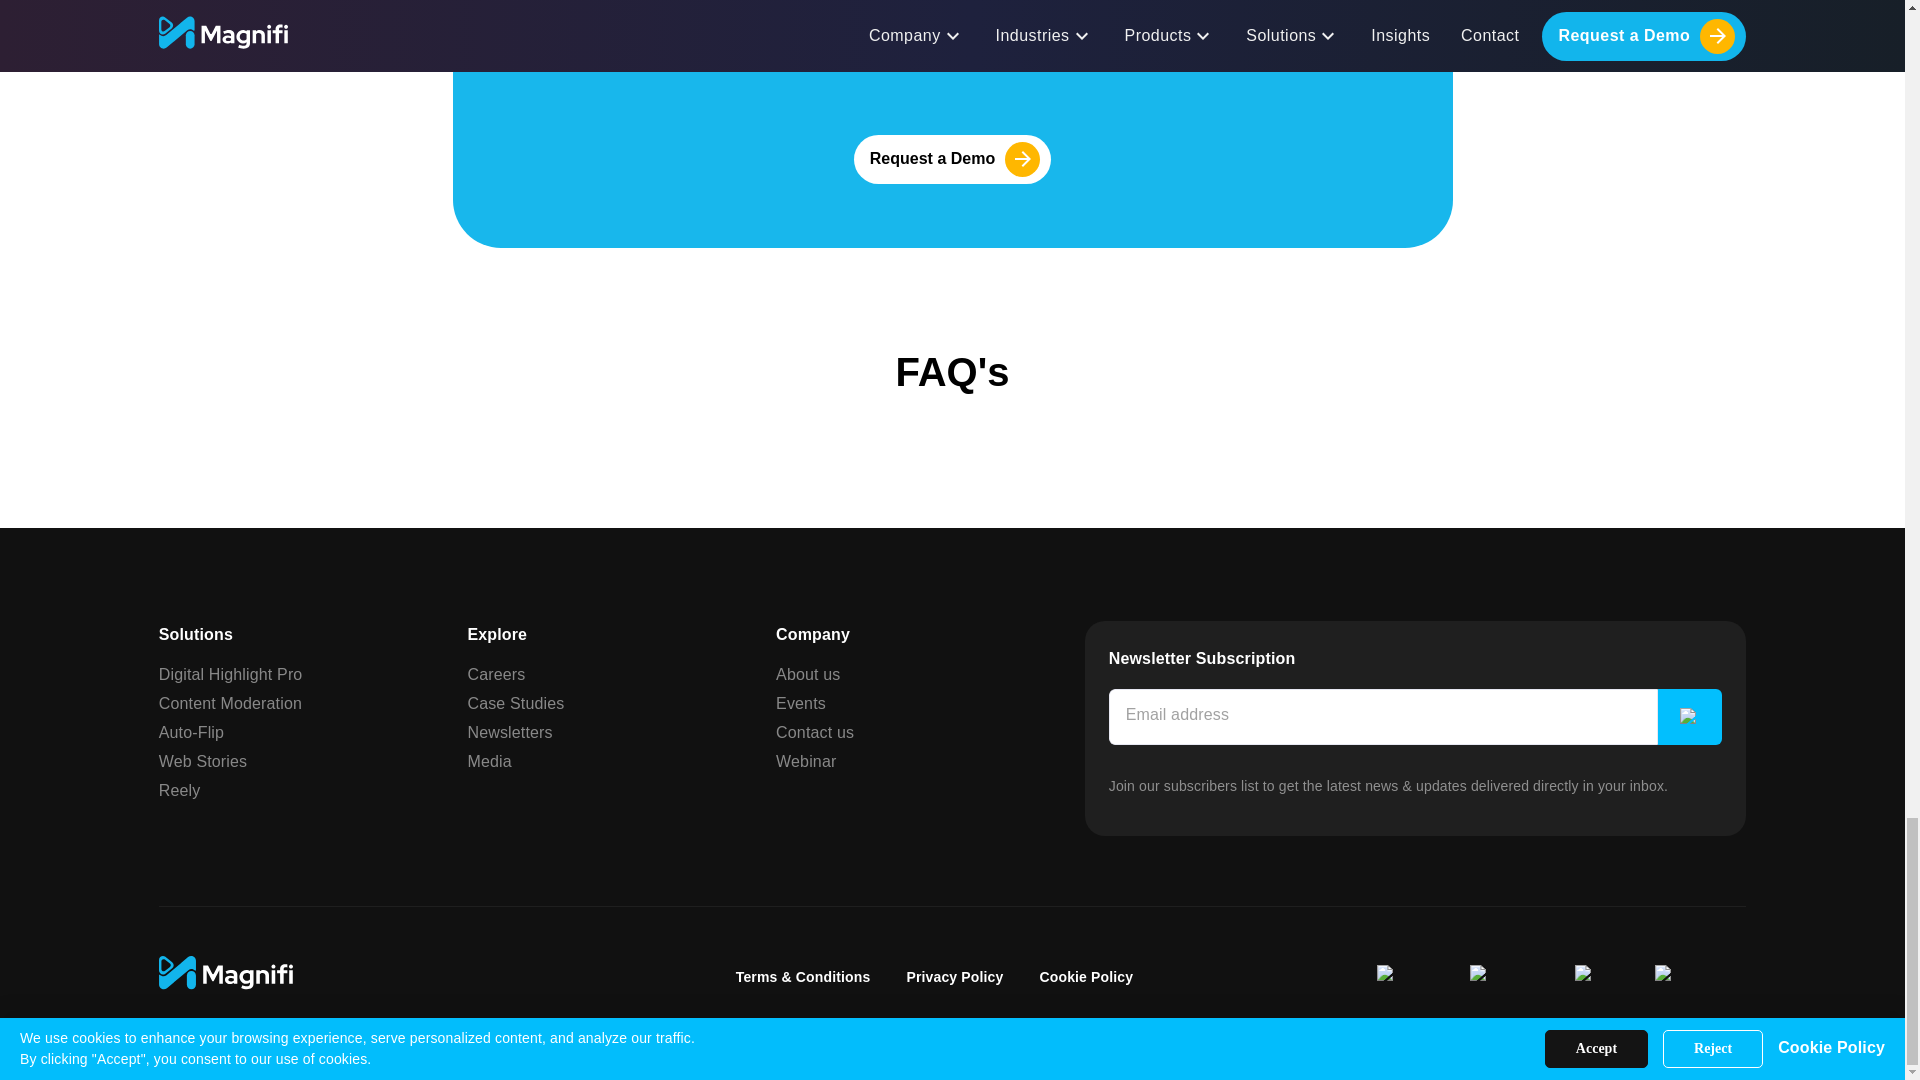  I want to click on Request a Demo, so click(952, 159).